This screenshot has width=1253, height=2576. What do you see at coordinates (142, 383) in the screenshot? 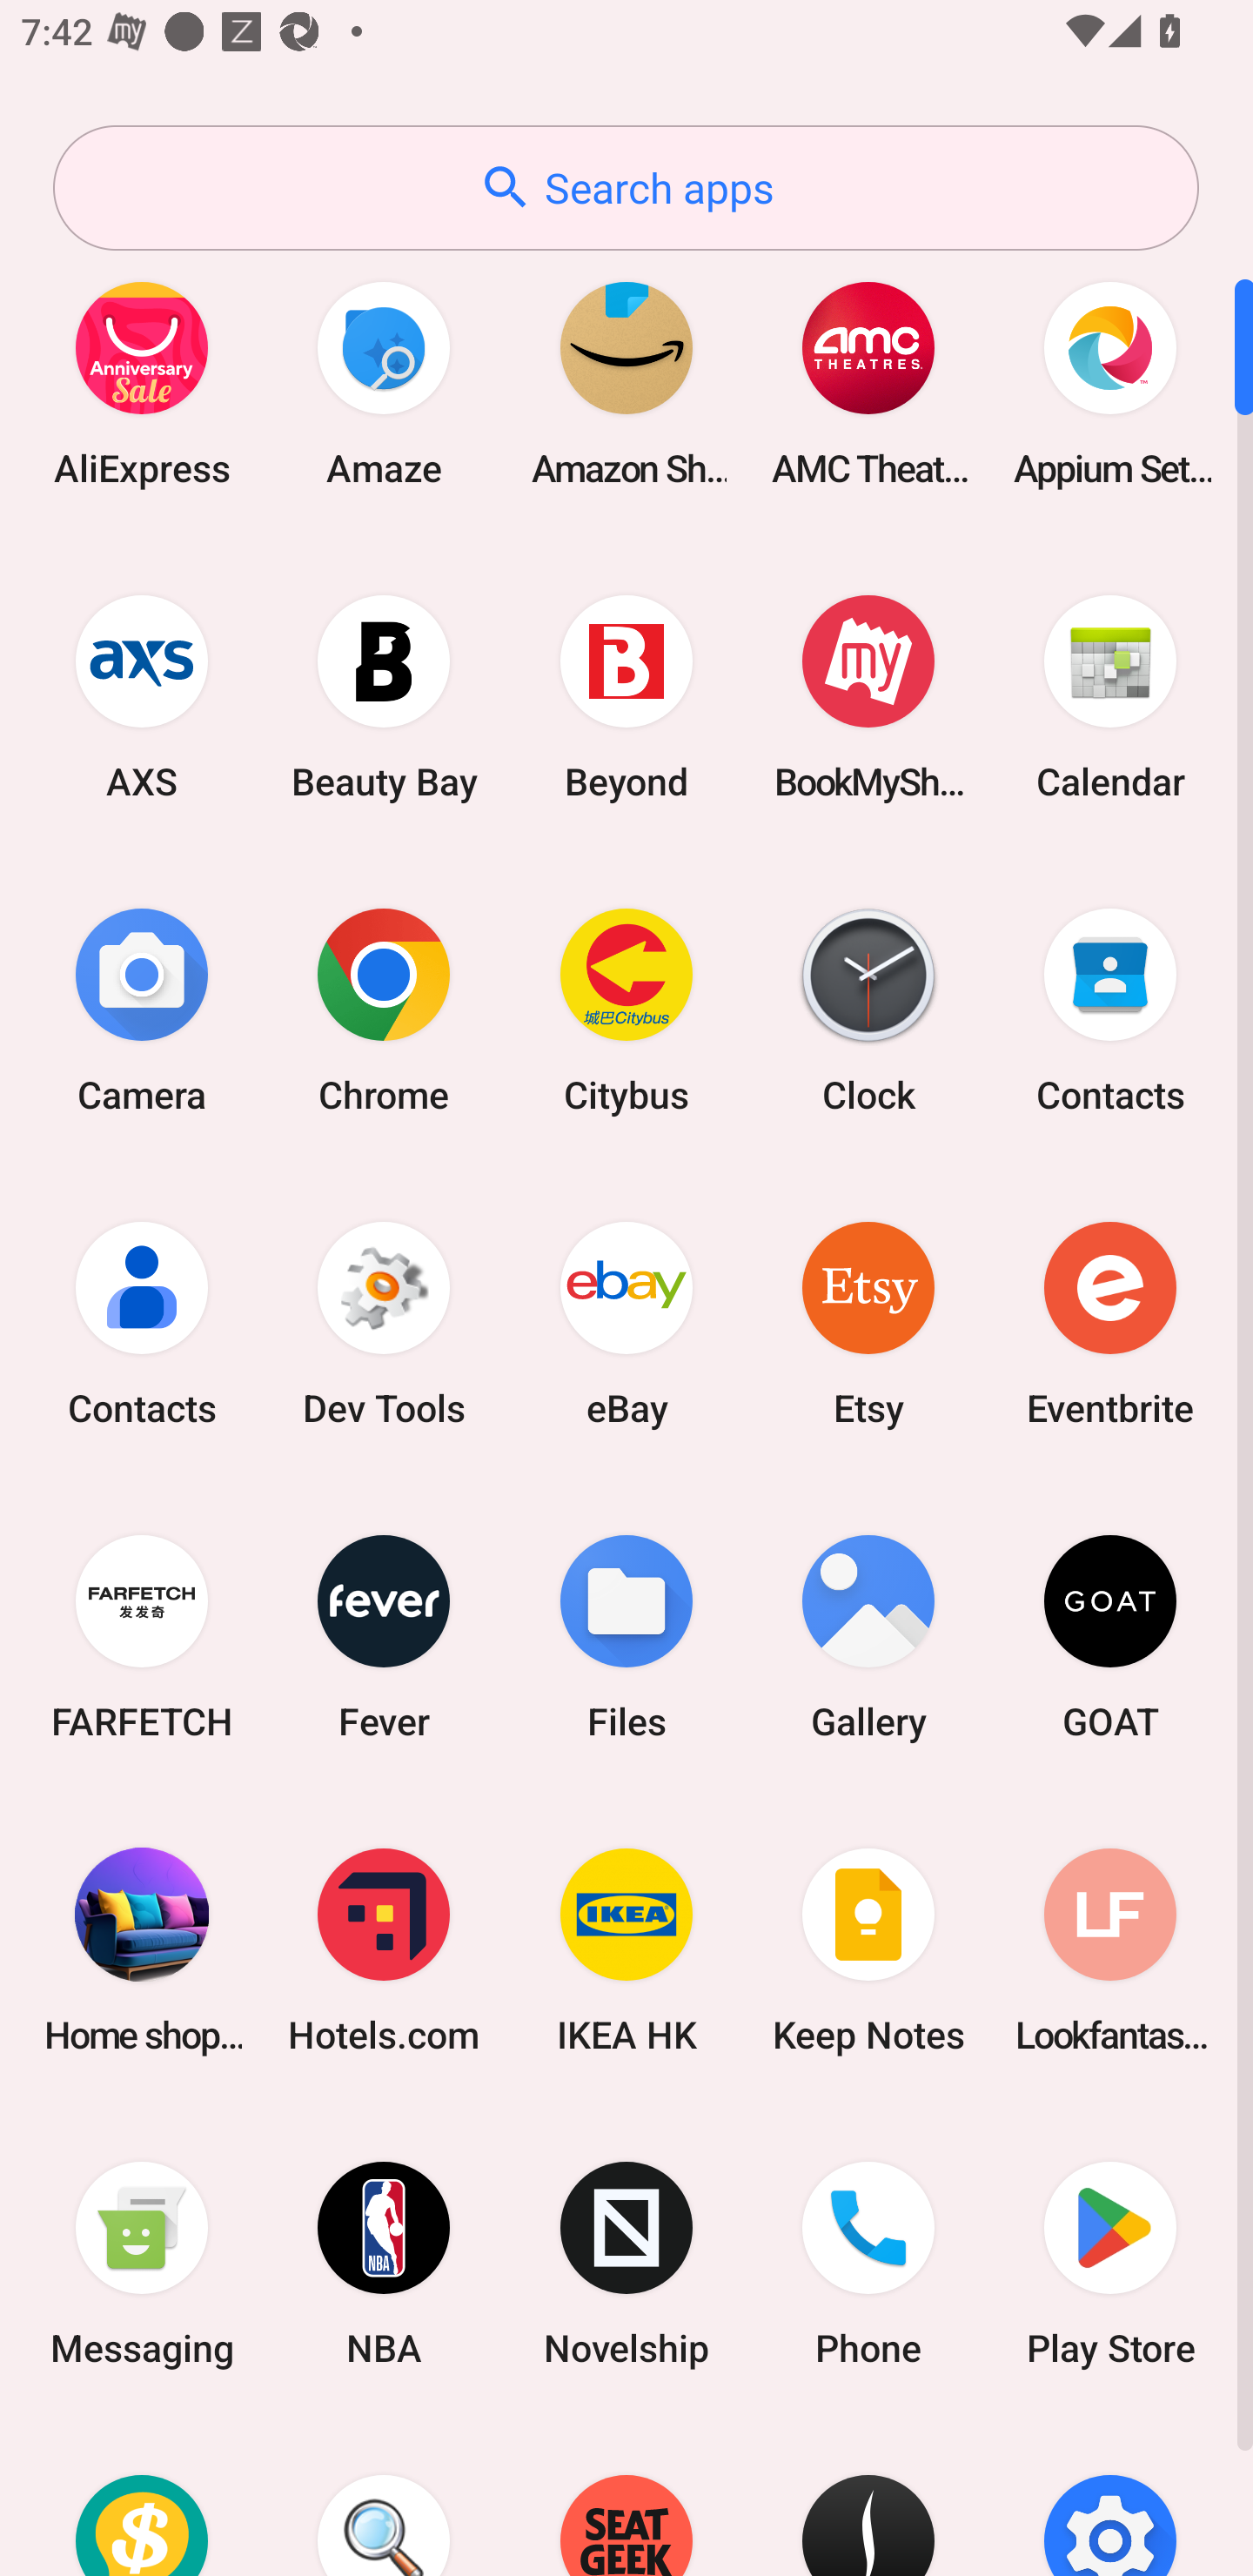
I see `AliExpress` at bounding box center [142, 383].